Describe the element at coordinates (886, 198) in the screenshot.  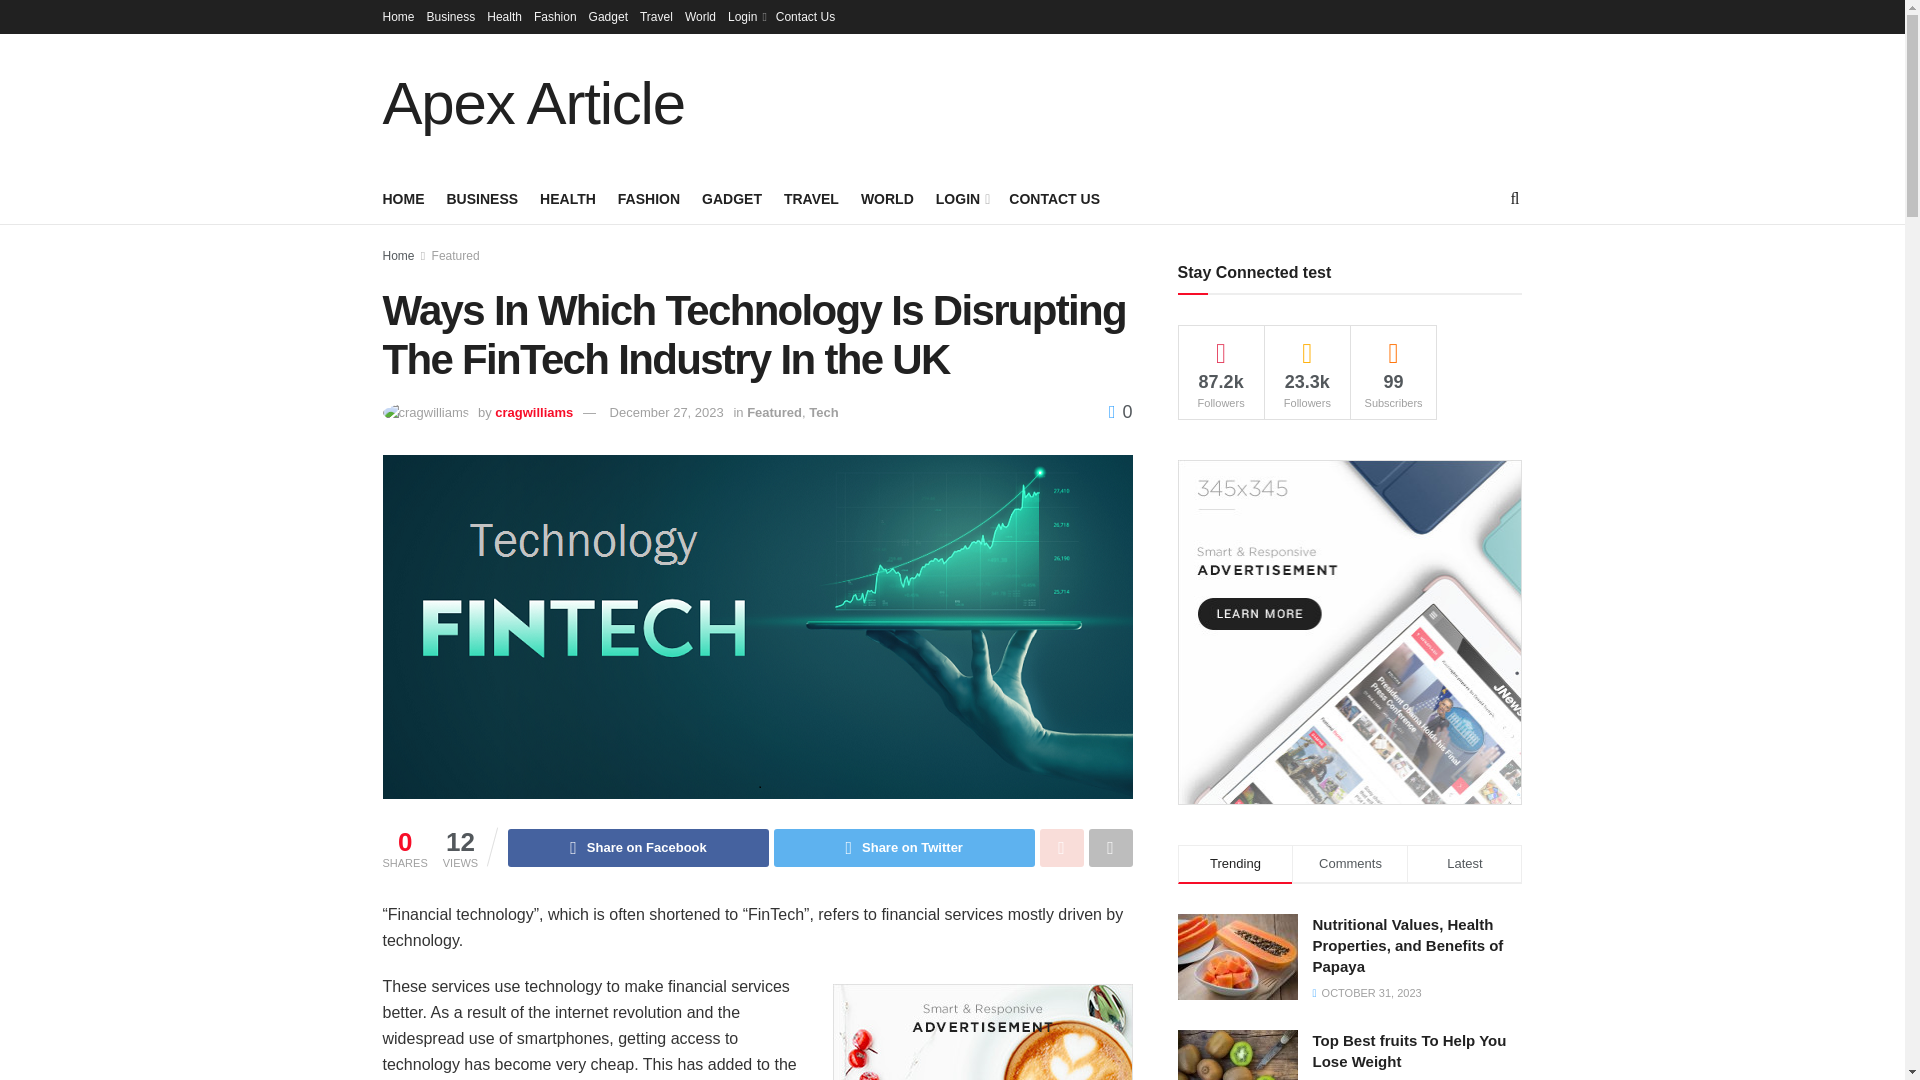
I see `WORLD` at that location.